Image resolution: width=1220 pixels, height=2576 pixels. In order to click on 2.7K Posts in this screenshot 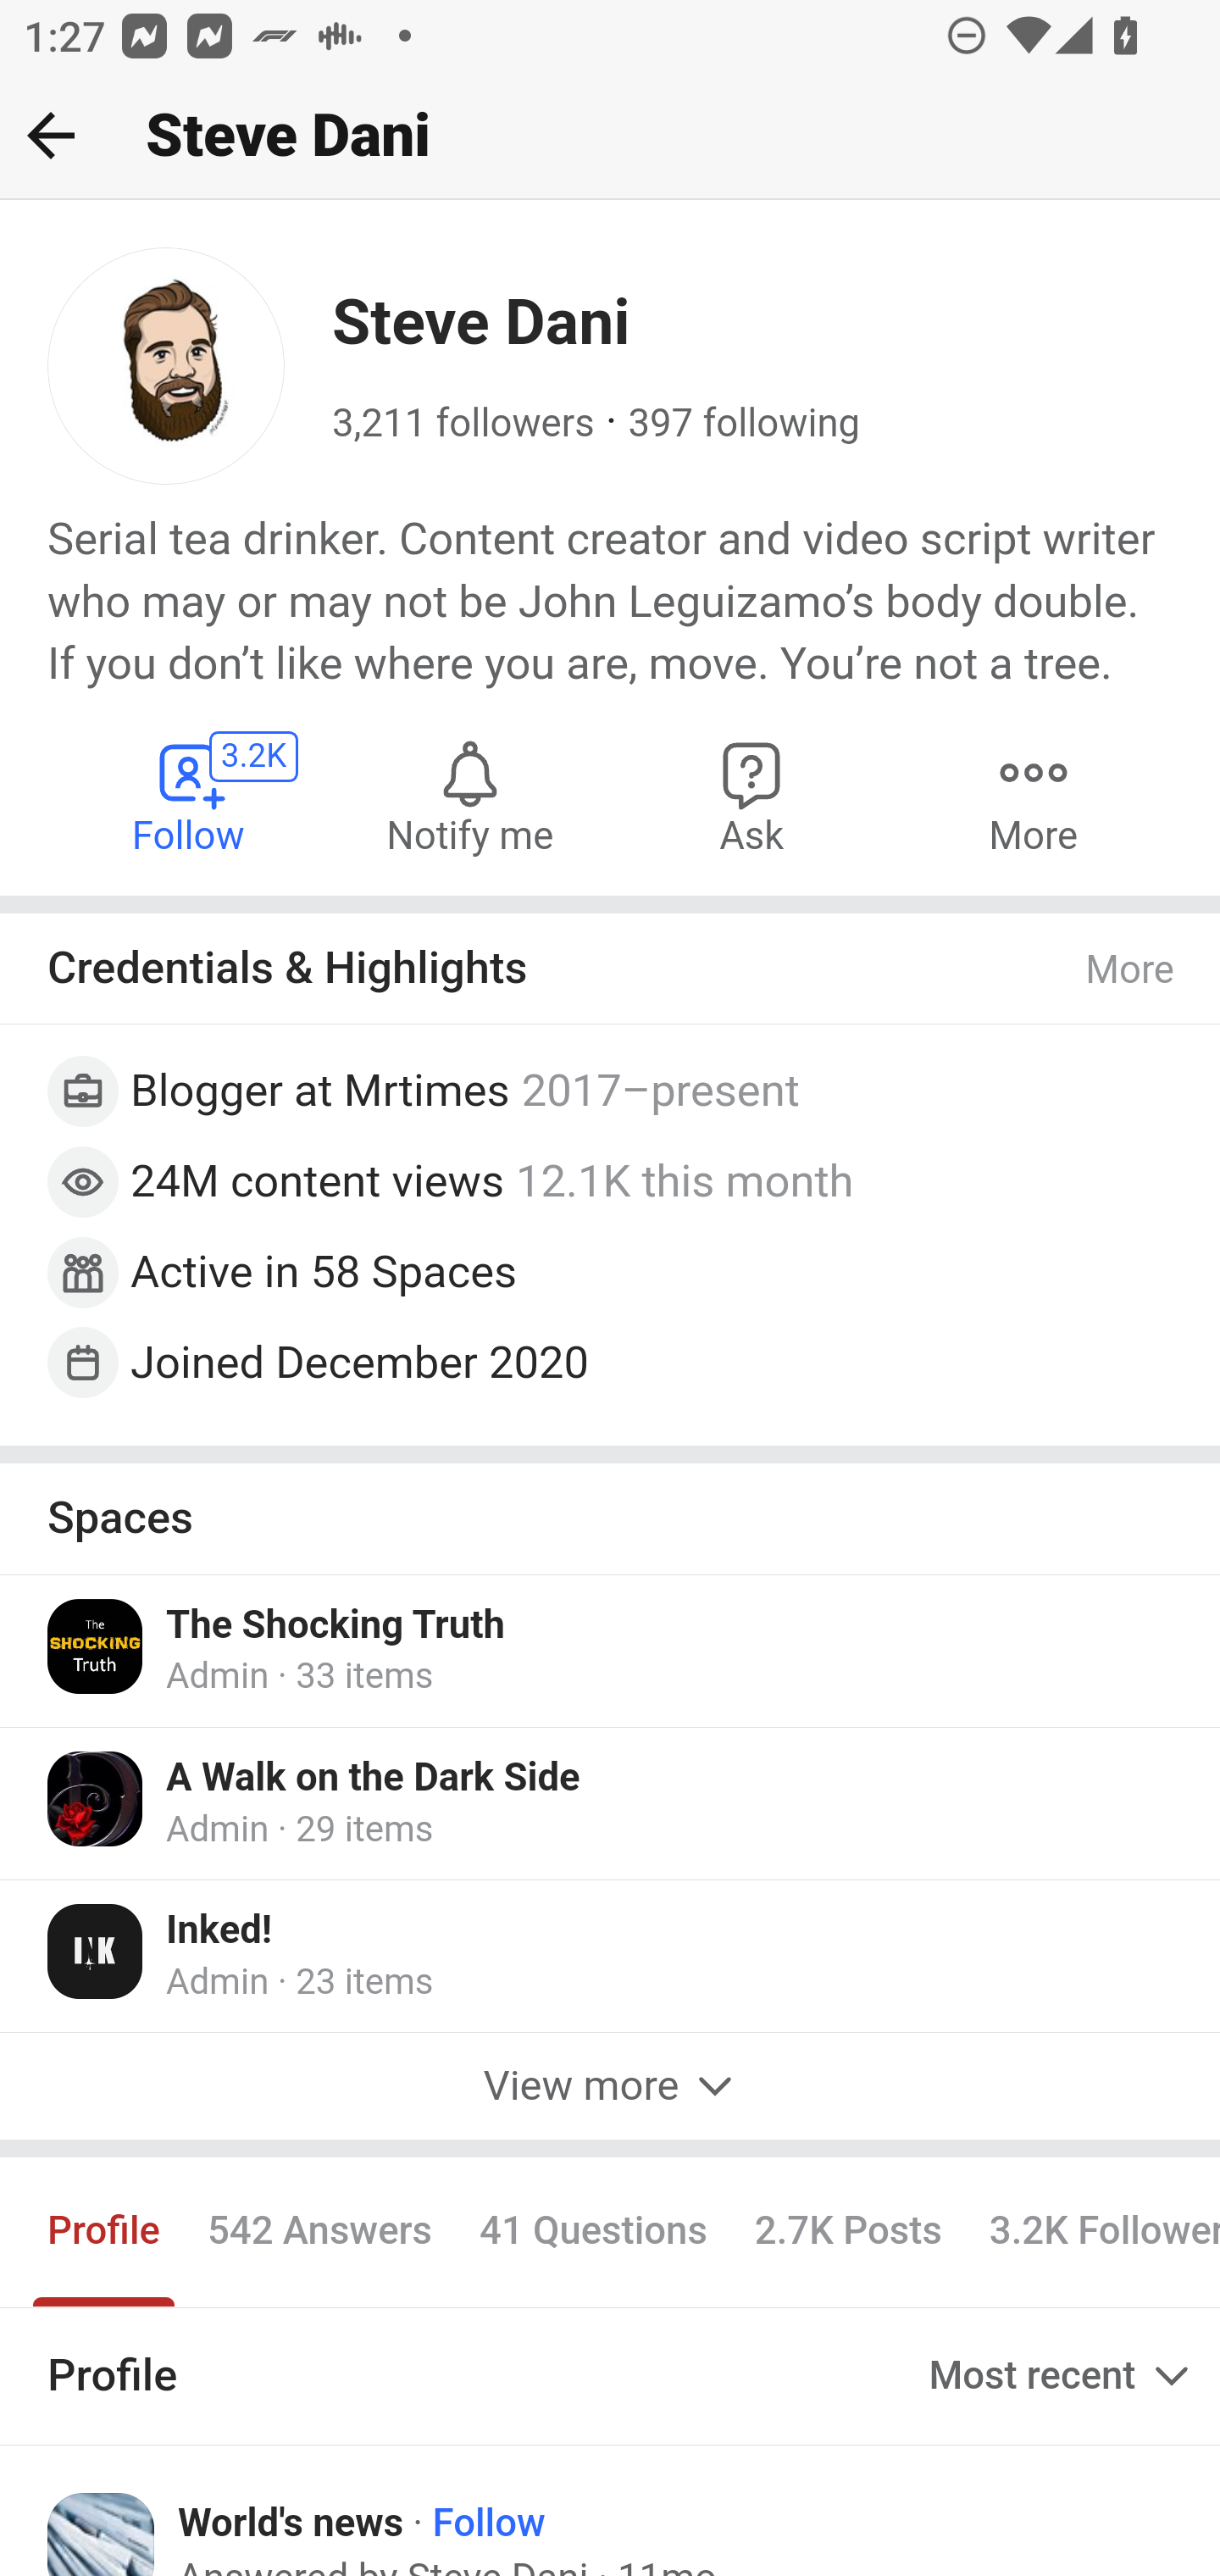, I will do `click(847, 2233)`.